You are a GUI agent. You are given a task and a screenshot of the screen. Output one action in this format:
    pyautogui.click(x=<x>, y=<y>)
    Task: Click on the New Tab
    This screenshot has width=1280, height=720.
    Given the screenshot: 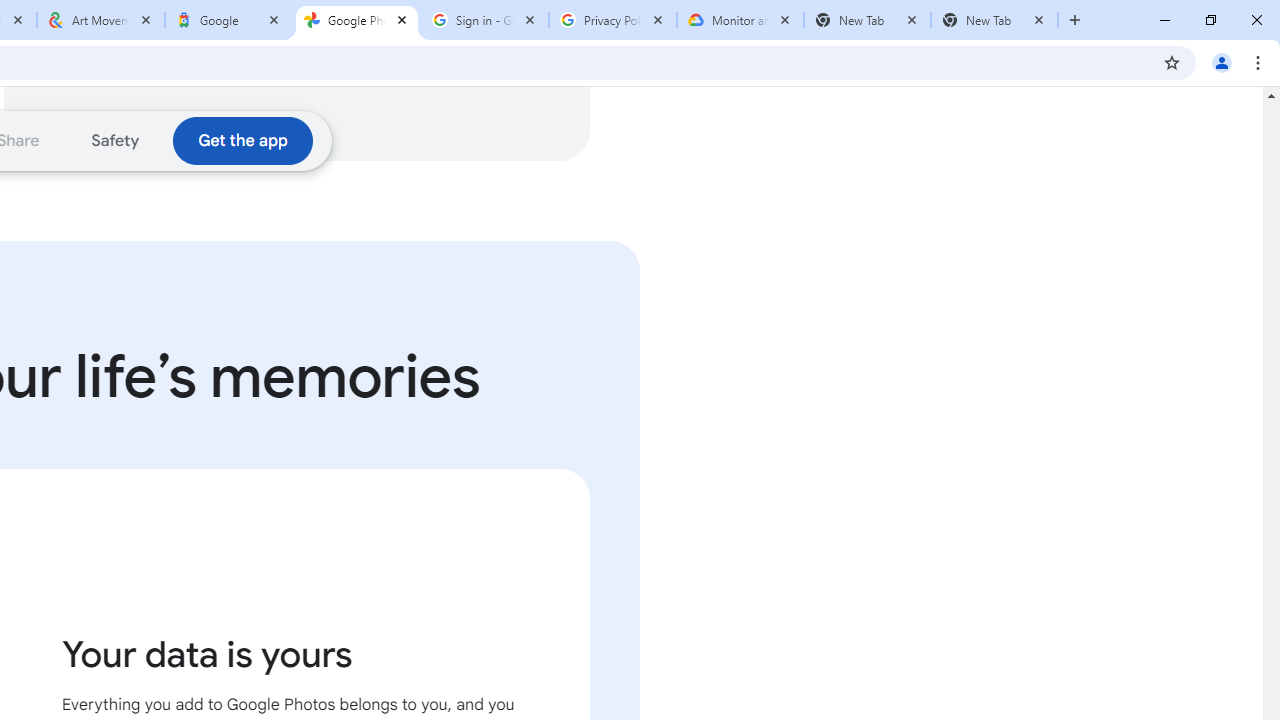 What is the action you would take?
    pyautogui.click(x=994, y=20)
    